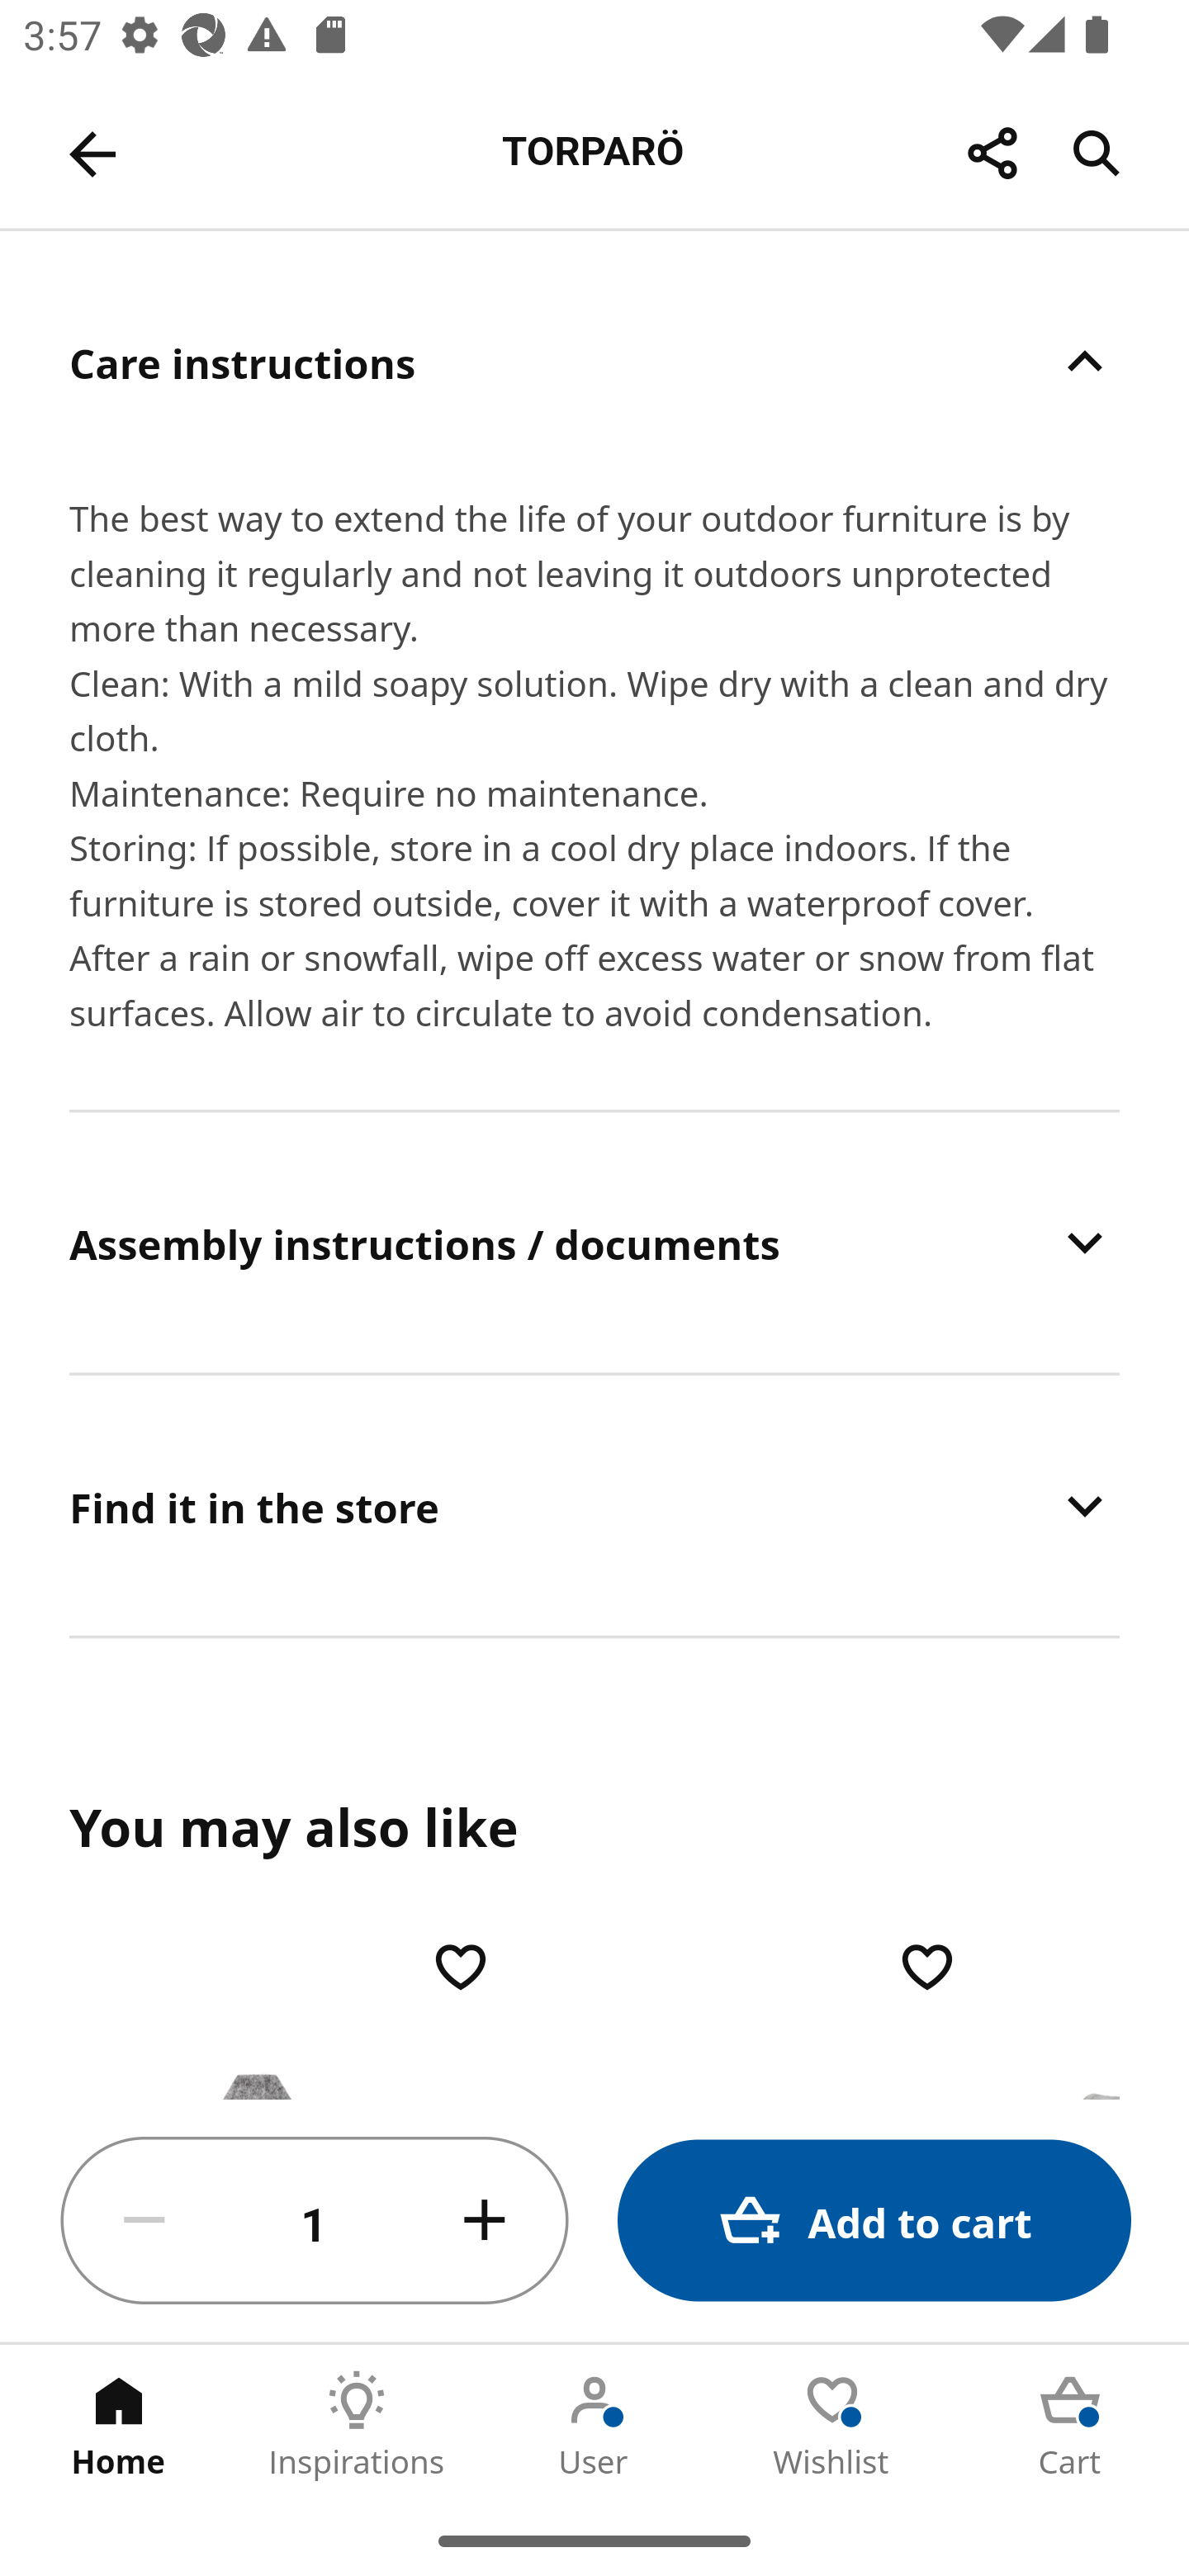  Describe the element at coordinates (594, 1506) in the screenshot. I see `Find it in the store` at that location.